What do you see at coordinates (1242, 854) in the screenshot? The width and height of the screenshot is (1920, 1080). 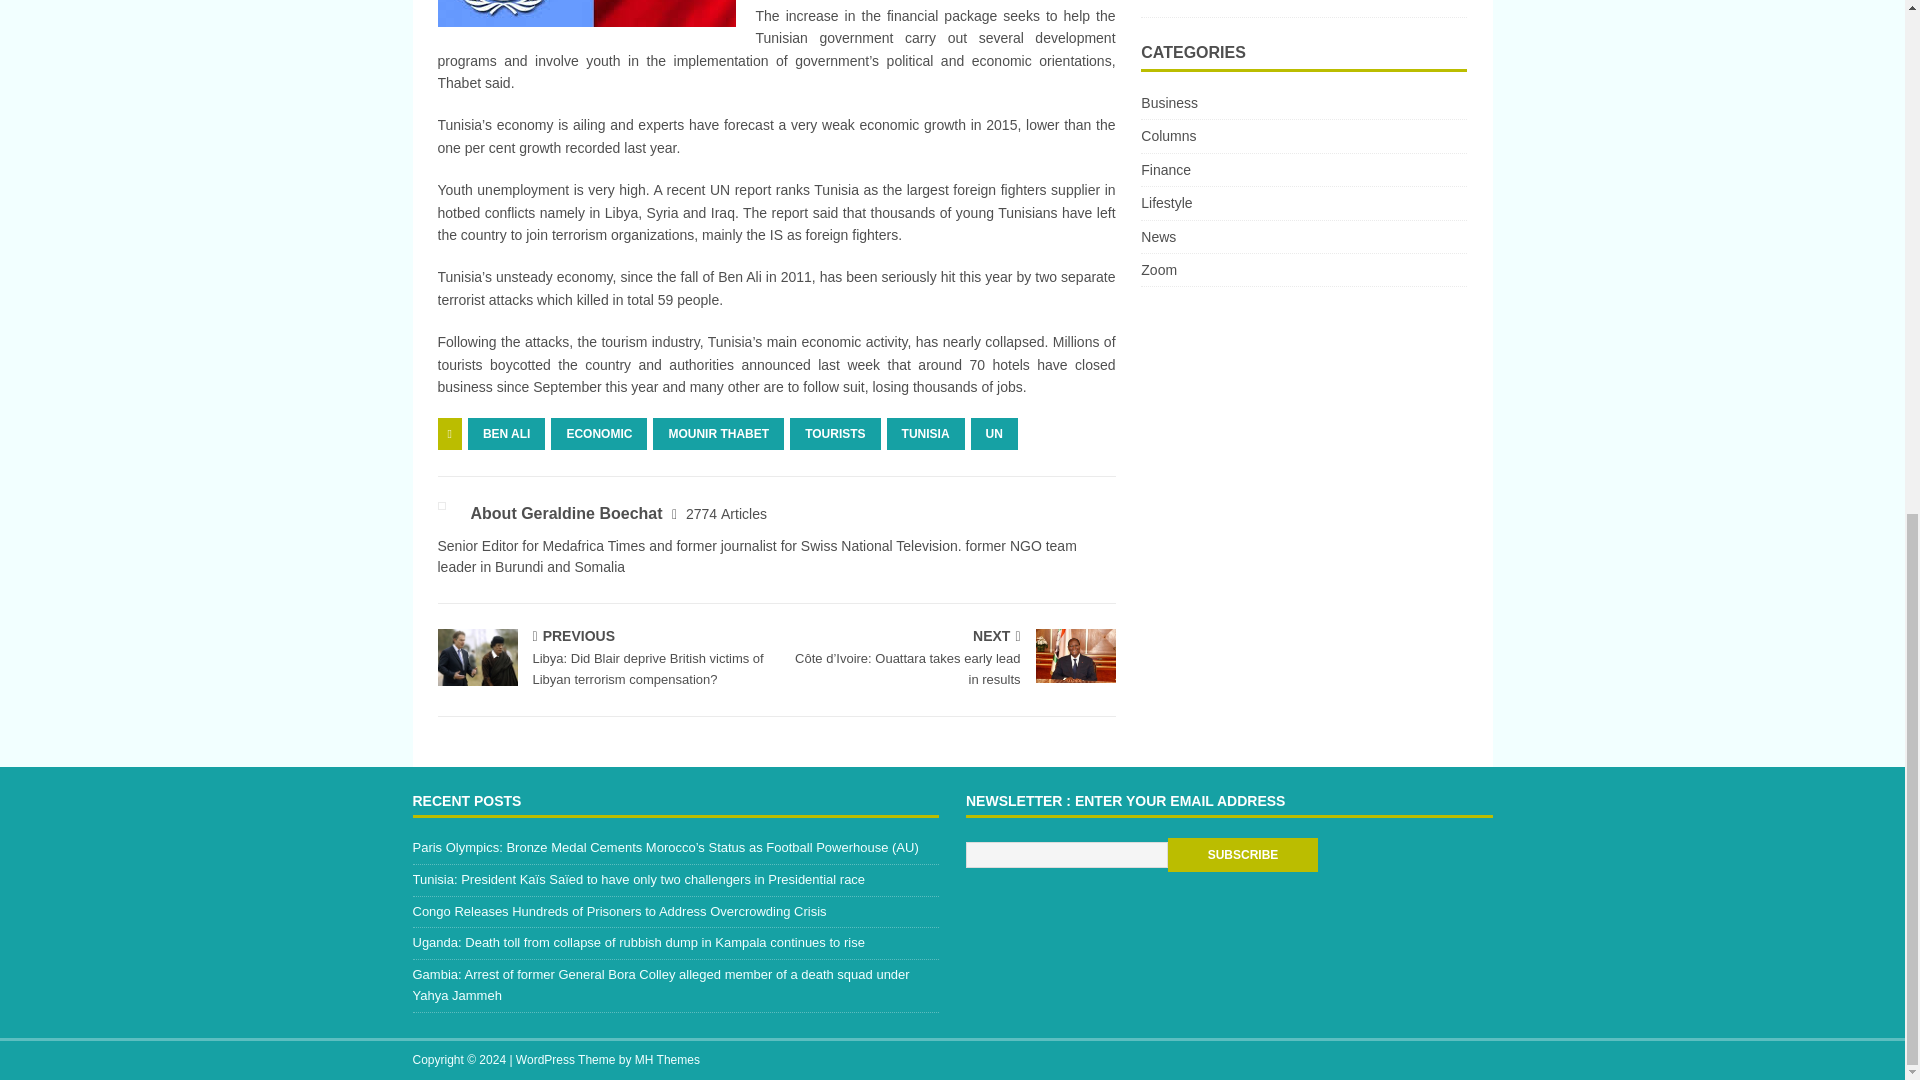 I see `Subscribe` at bounding box center [1242, 854].